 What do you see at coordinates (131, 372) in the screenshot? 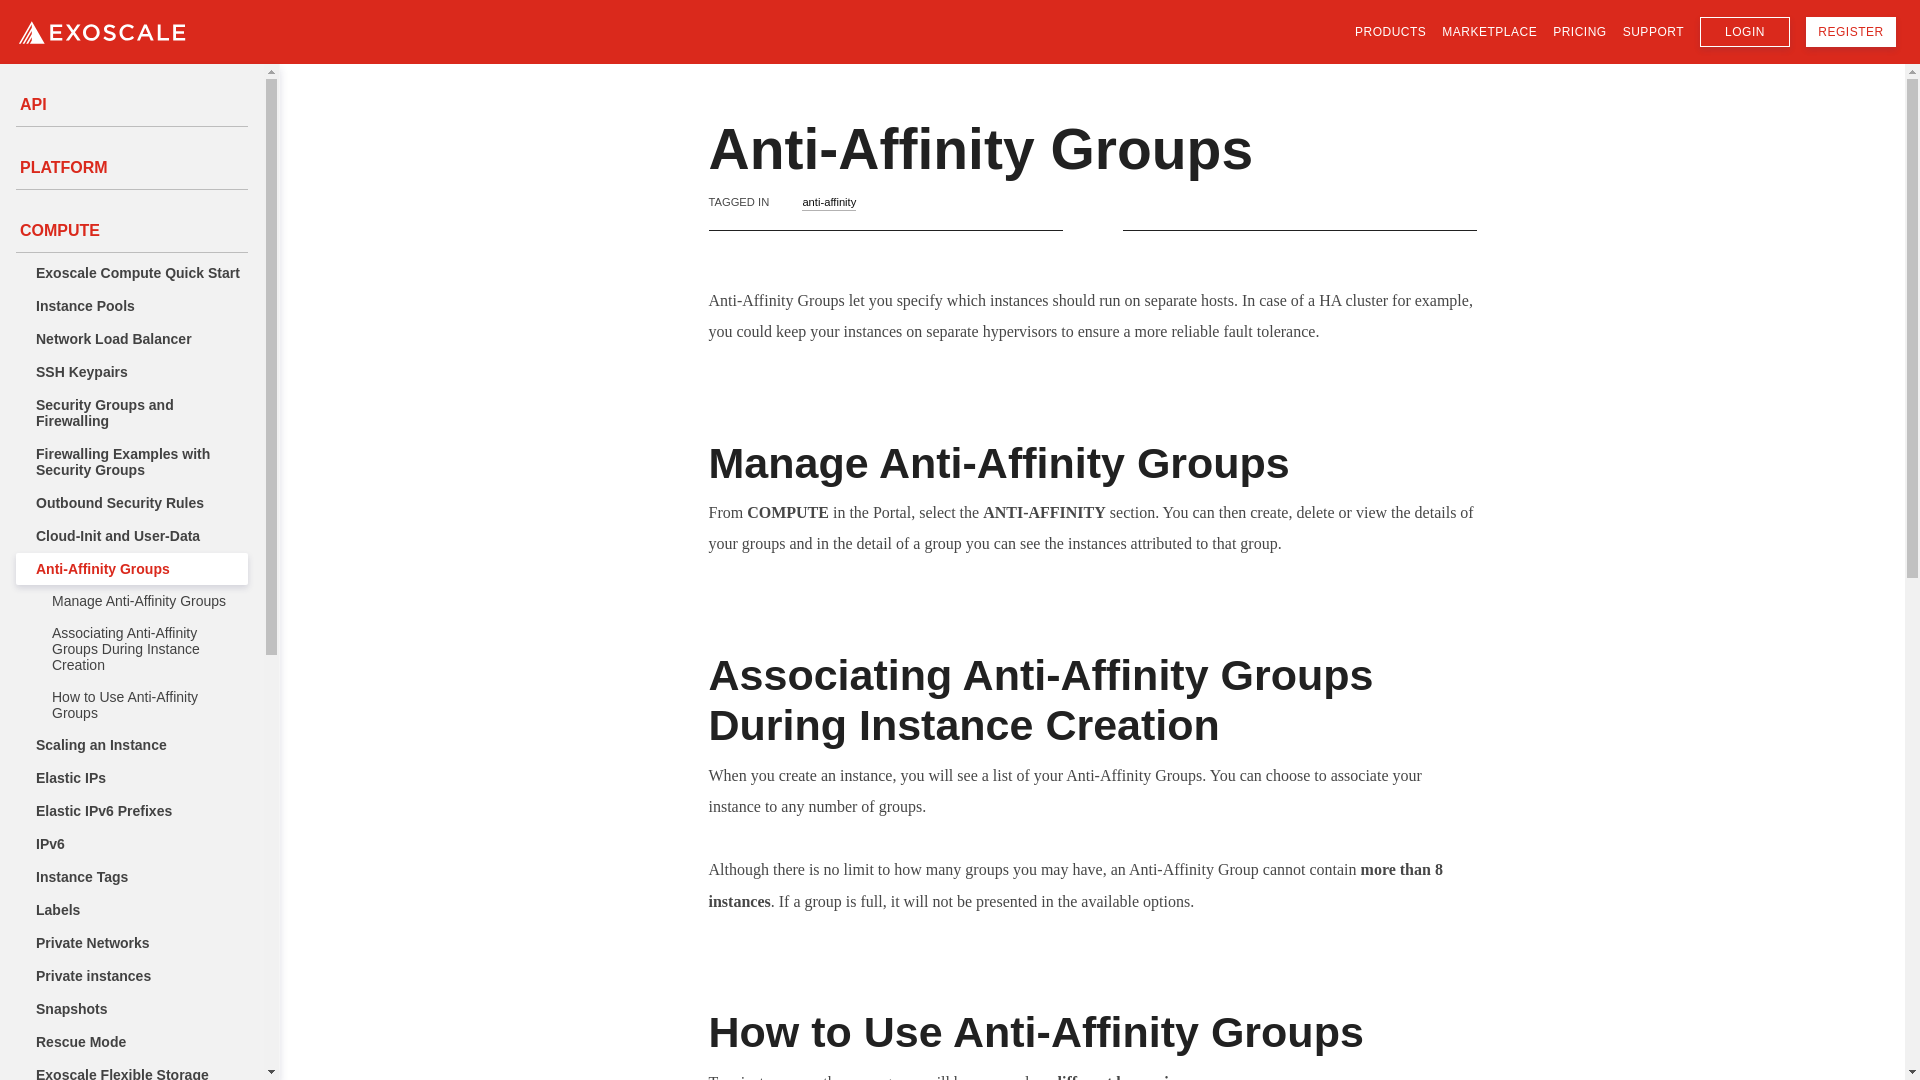
I see `SSH Keypairs` at bounding box center [131, 372].